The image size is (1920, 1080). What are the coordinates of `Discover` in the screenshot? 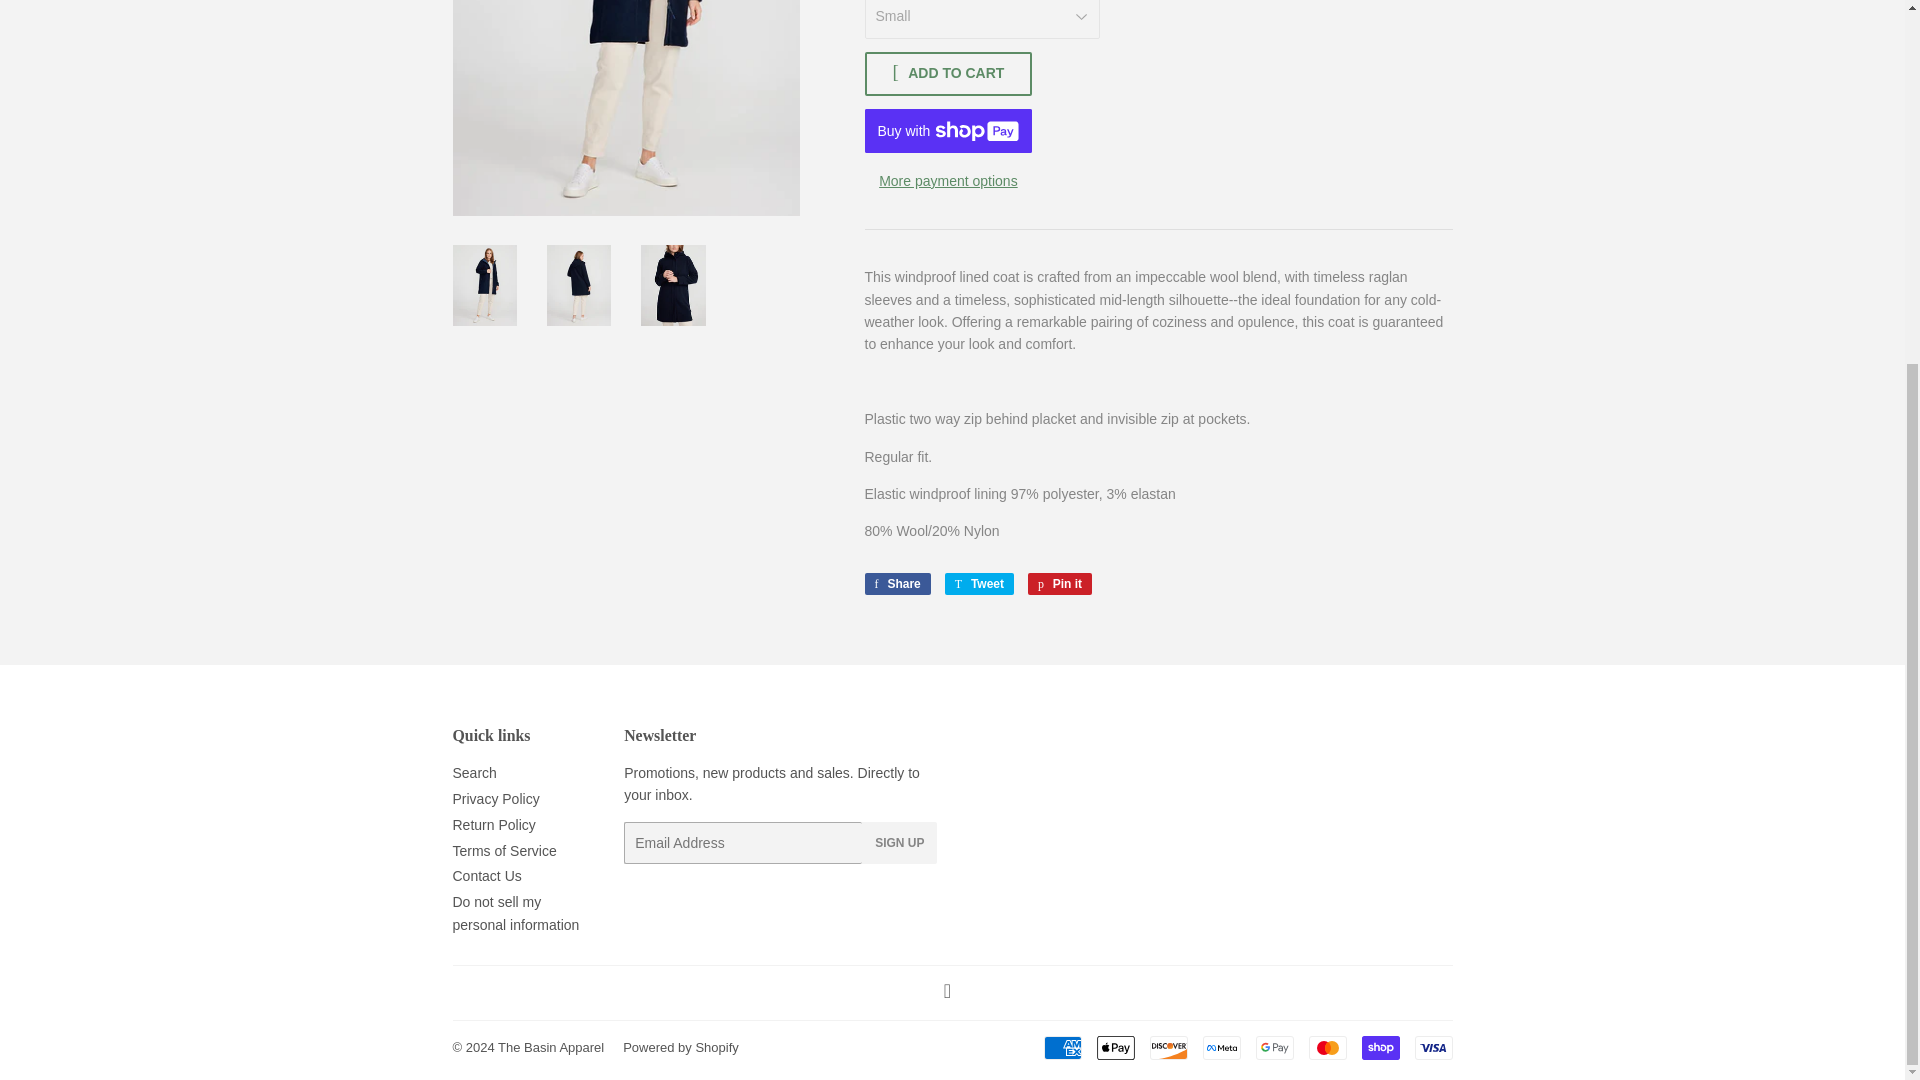 It's located at (1169, 1047).